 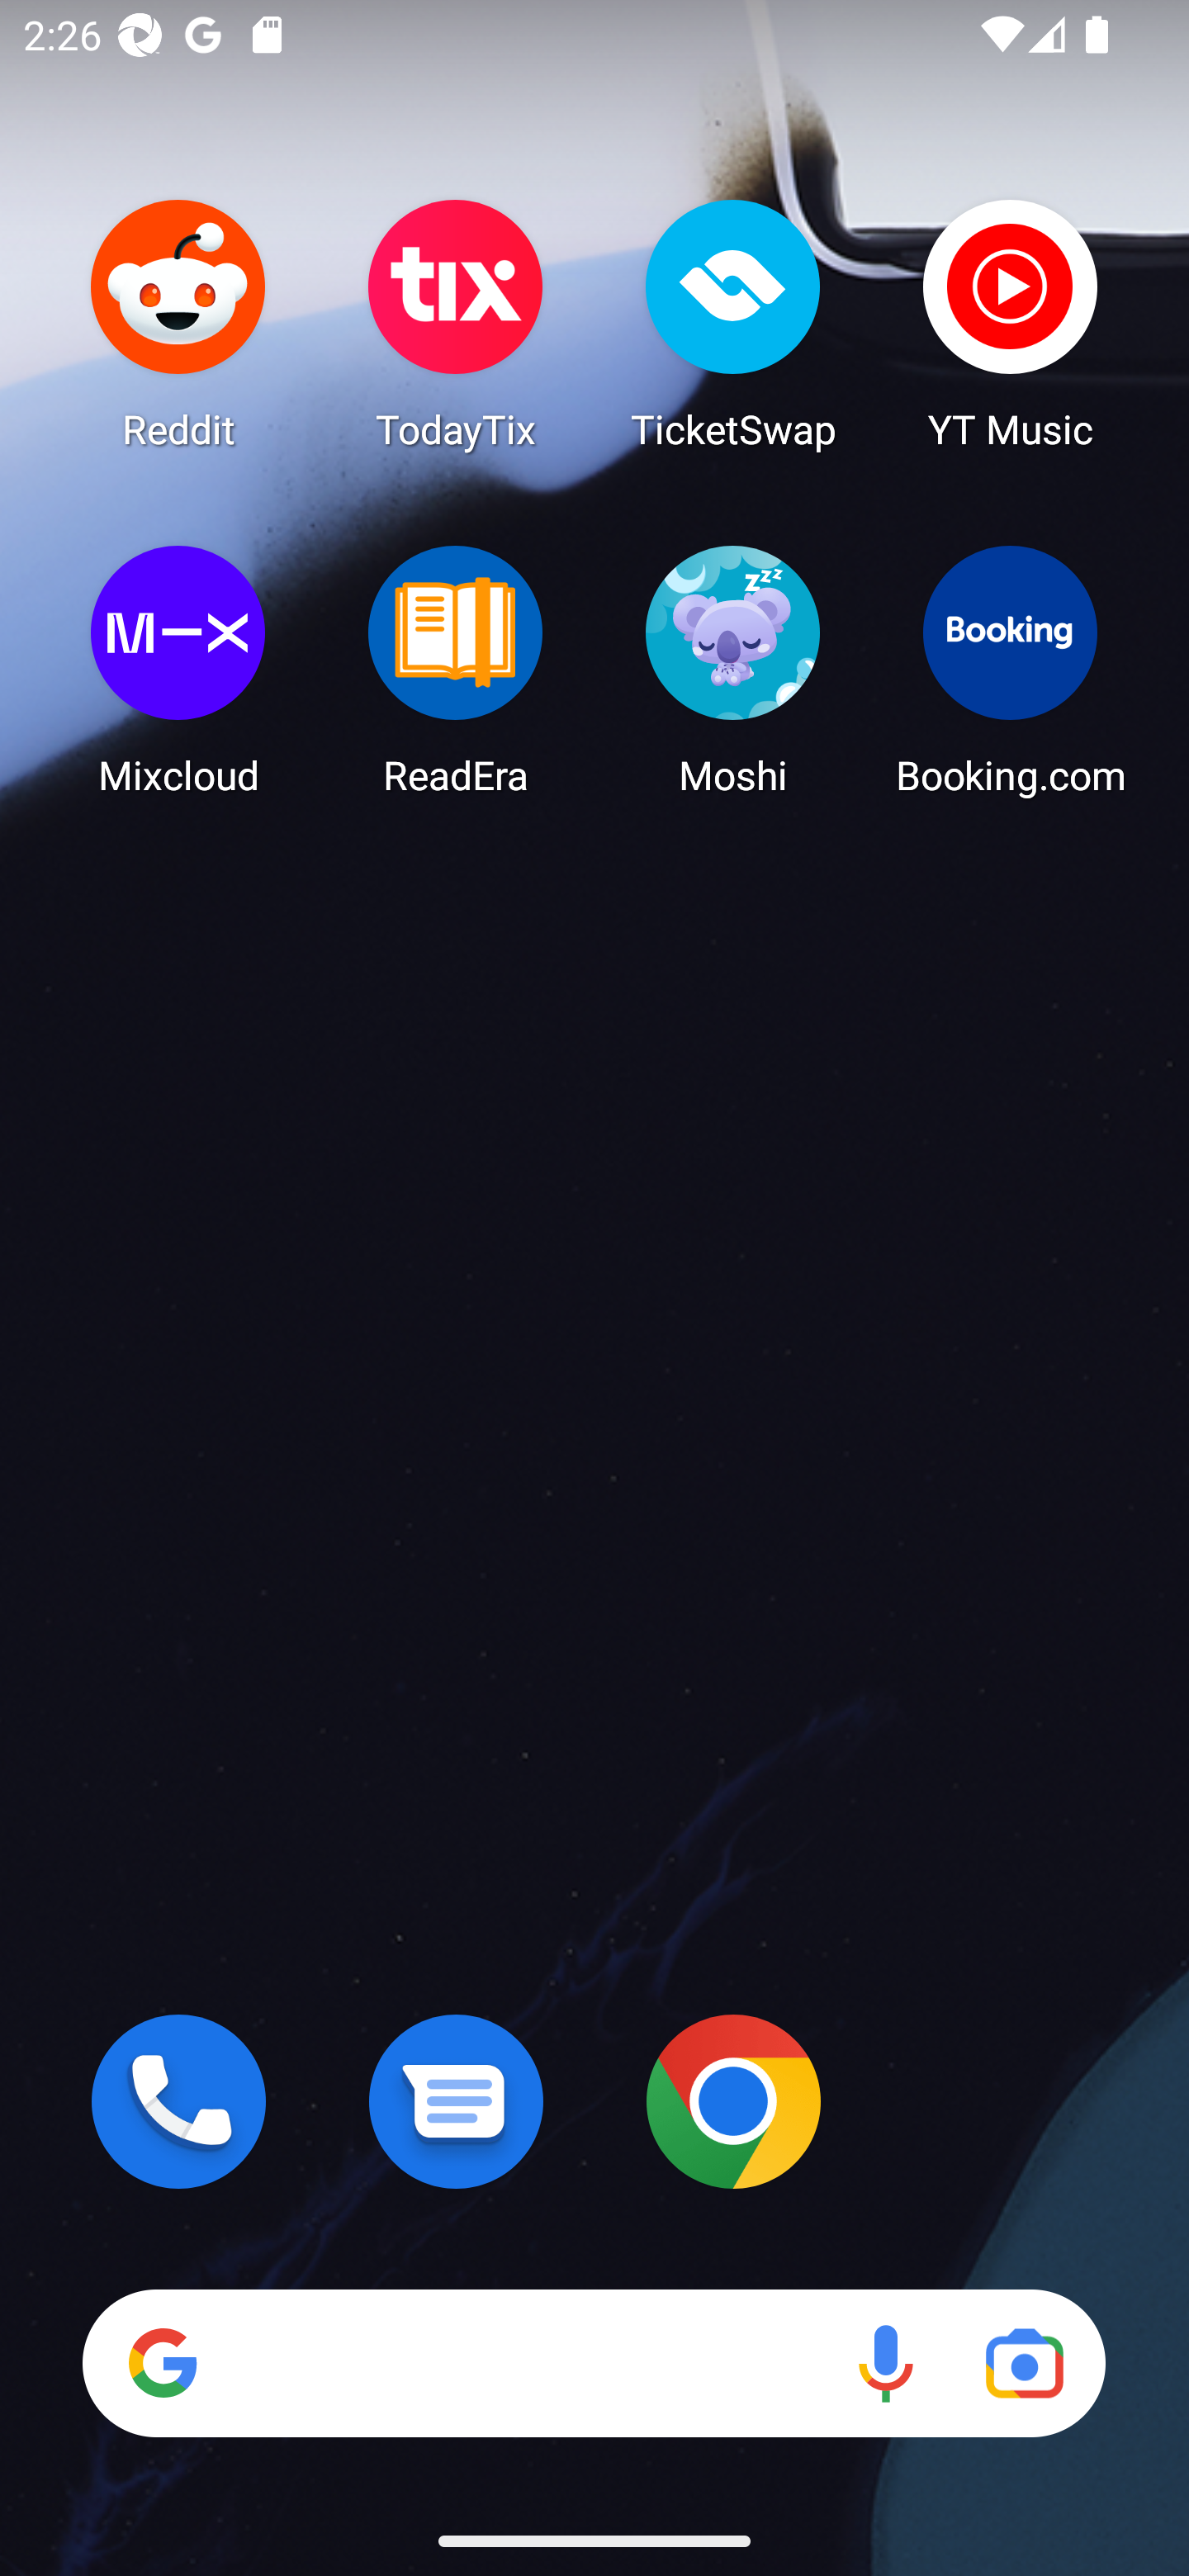 What do you see at coordinates (733, 670) in the screenshot?
I see `Moshi` at bounding box center [733, 670].